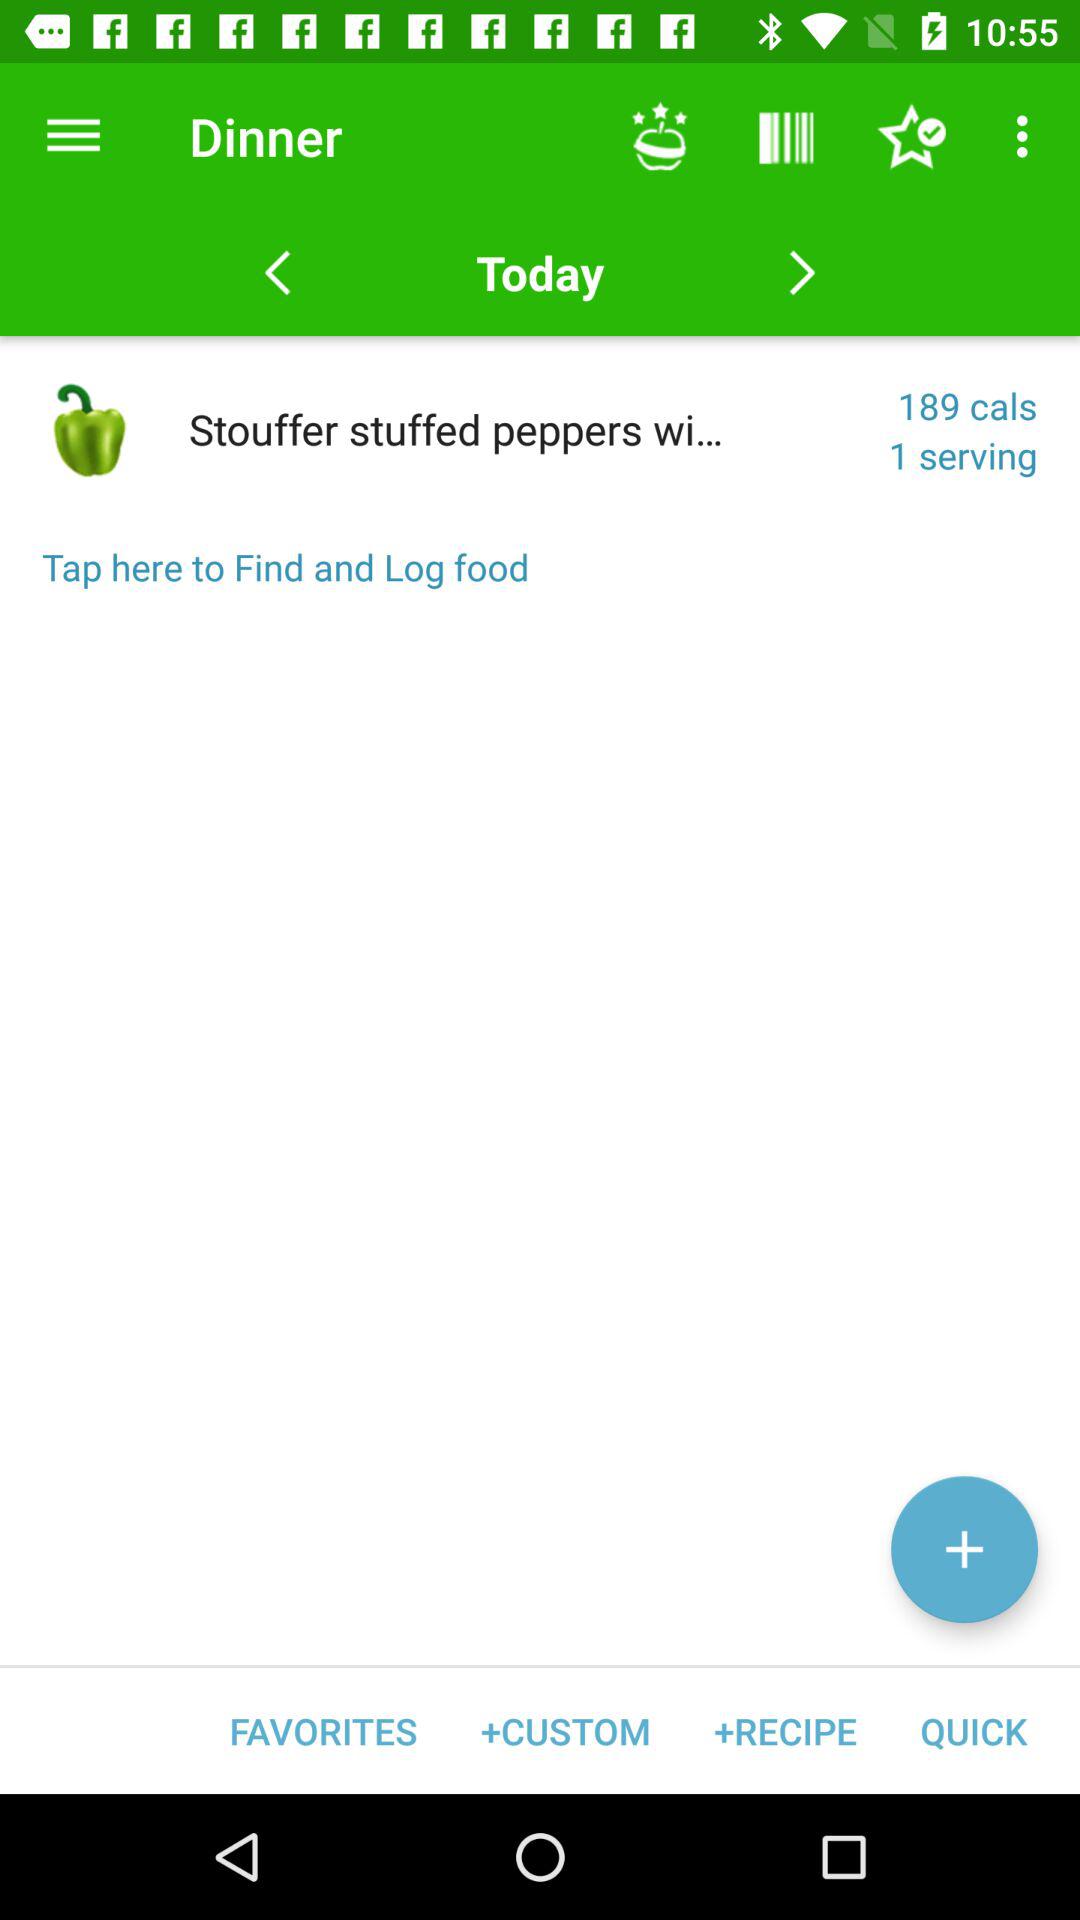 This screenshot has width=1080, height=1920. What do you see at coordinates (278, 273) in the screenshot?
I see `go to the previous` at bounding box center [278, 273].